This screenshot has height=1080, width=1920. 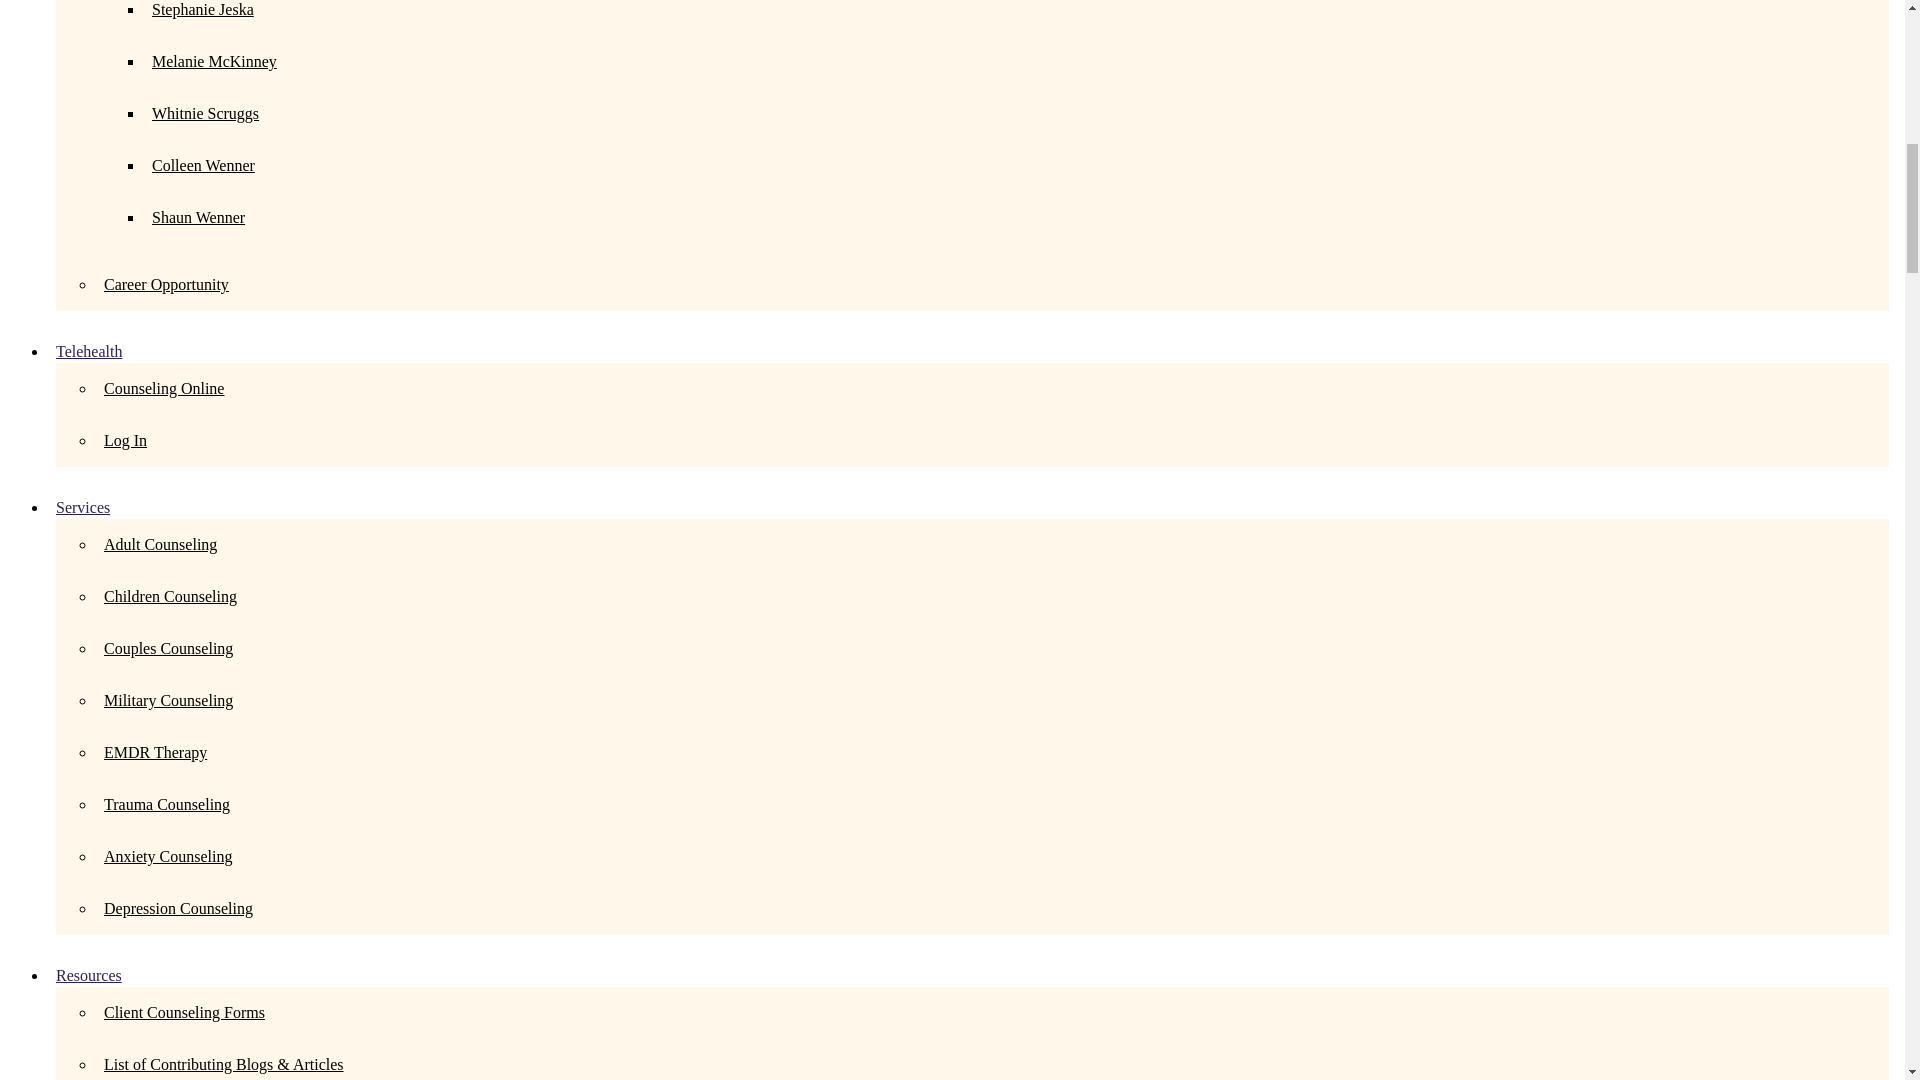 What do you see at coordinates (166, 804) in the screenshot?
I see `Trauma Counseling` at bounding box center [166, 804].